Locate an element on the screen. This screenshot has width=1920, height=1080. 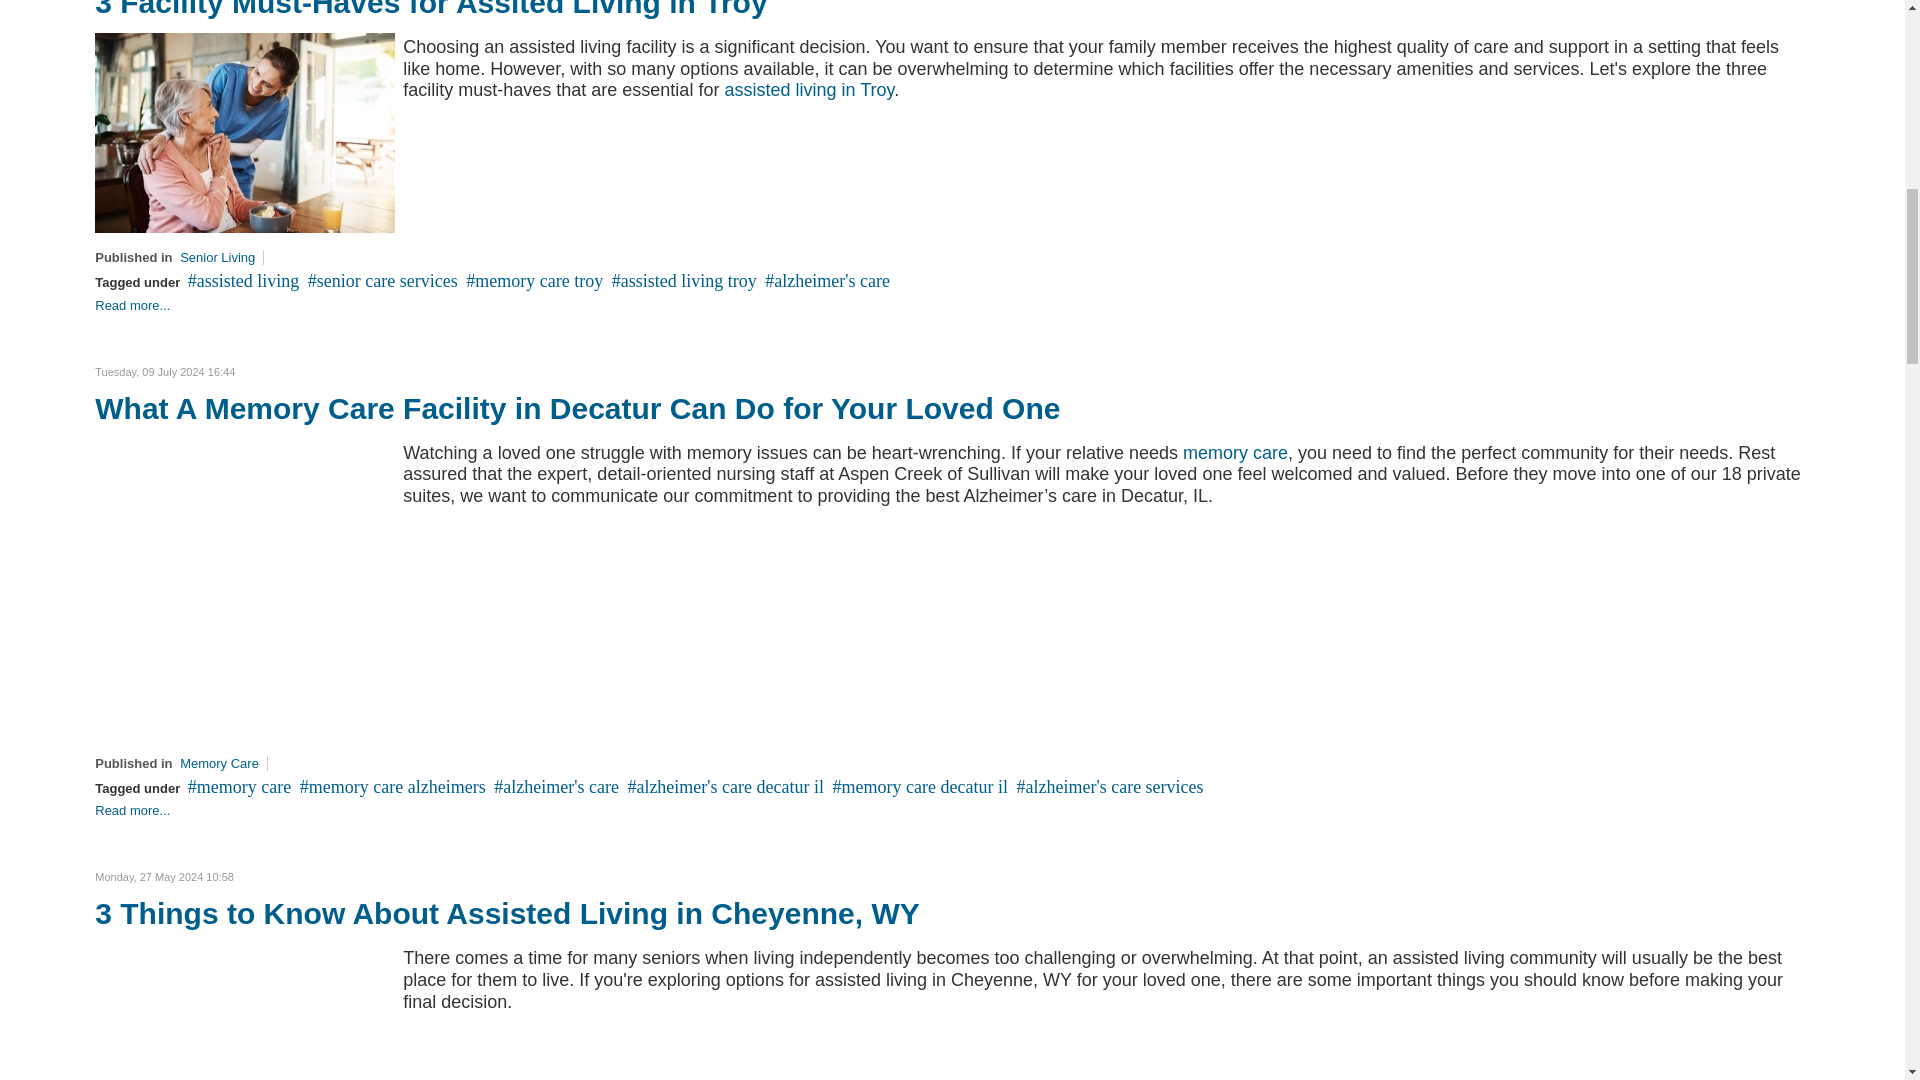
alzheimer's care is located at coordinates (827, 280).